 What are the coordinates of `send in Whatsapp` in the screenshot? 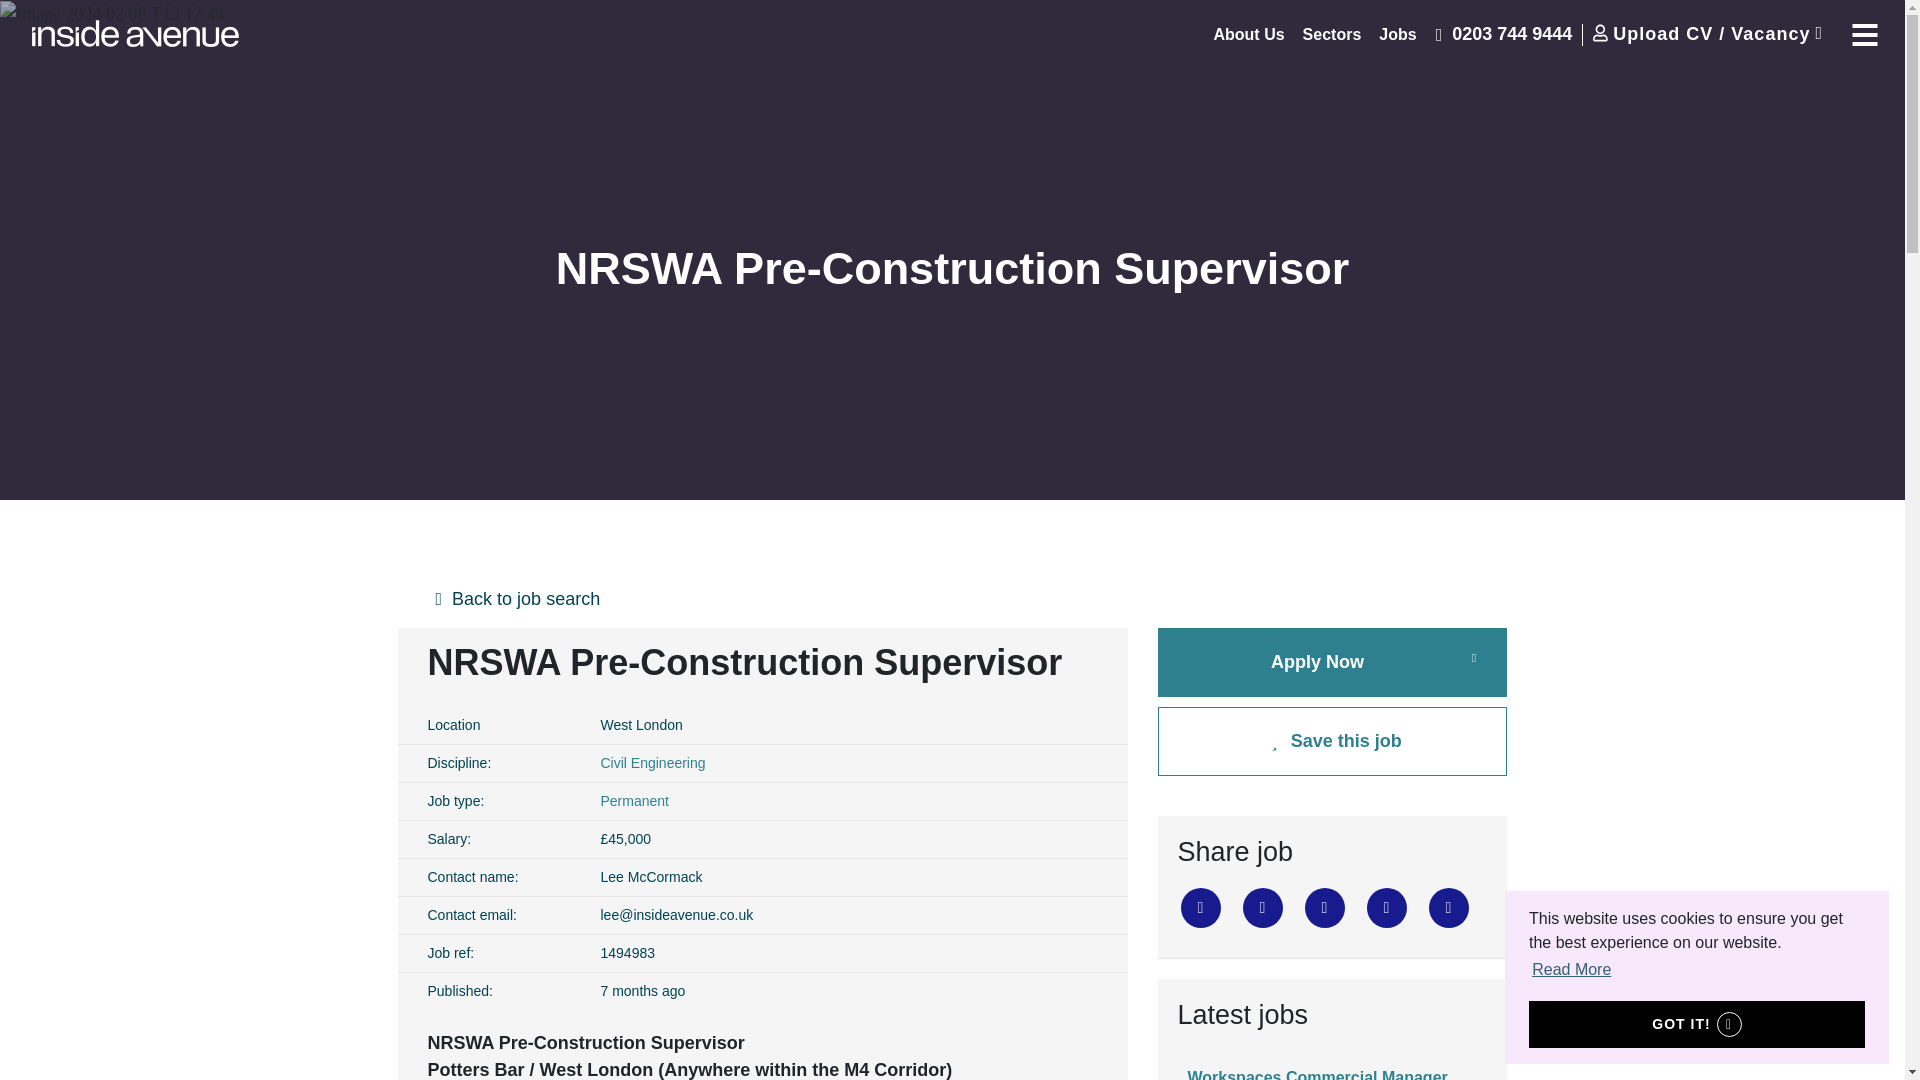 It's located at (1448, 907).